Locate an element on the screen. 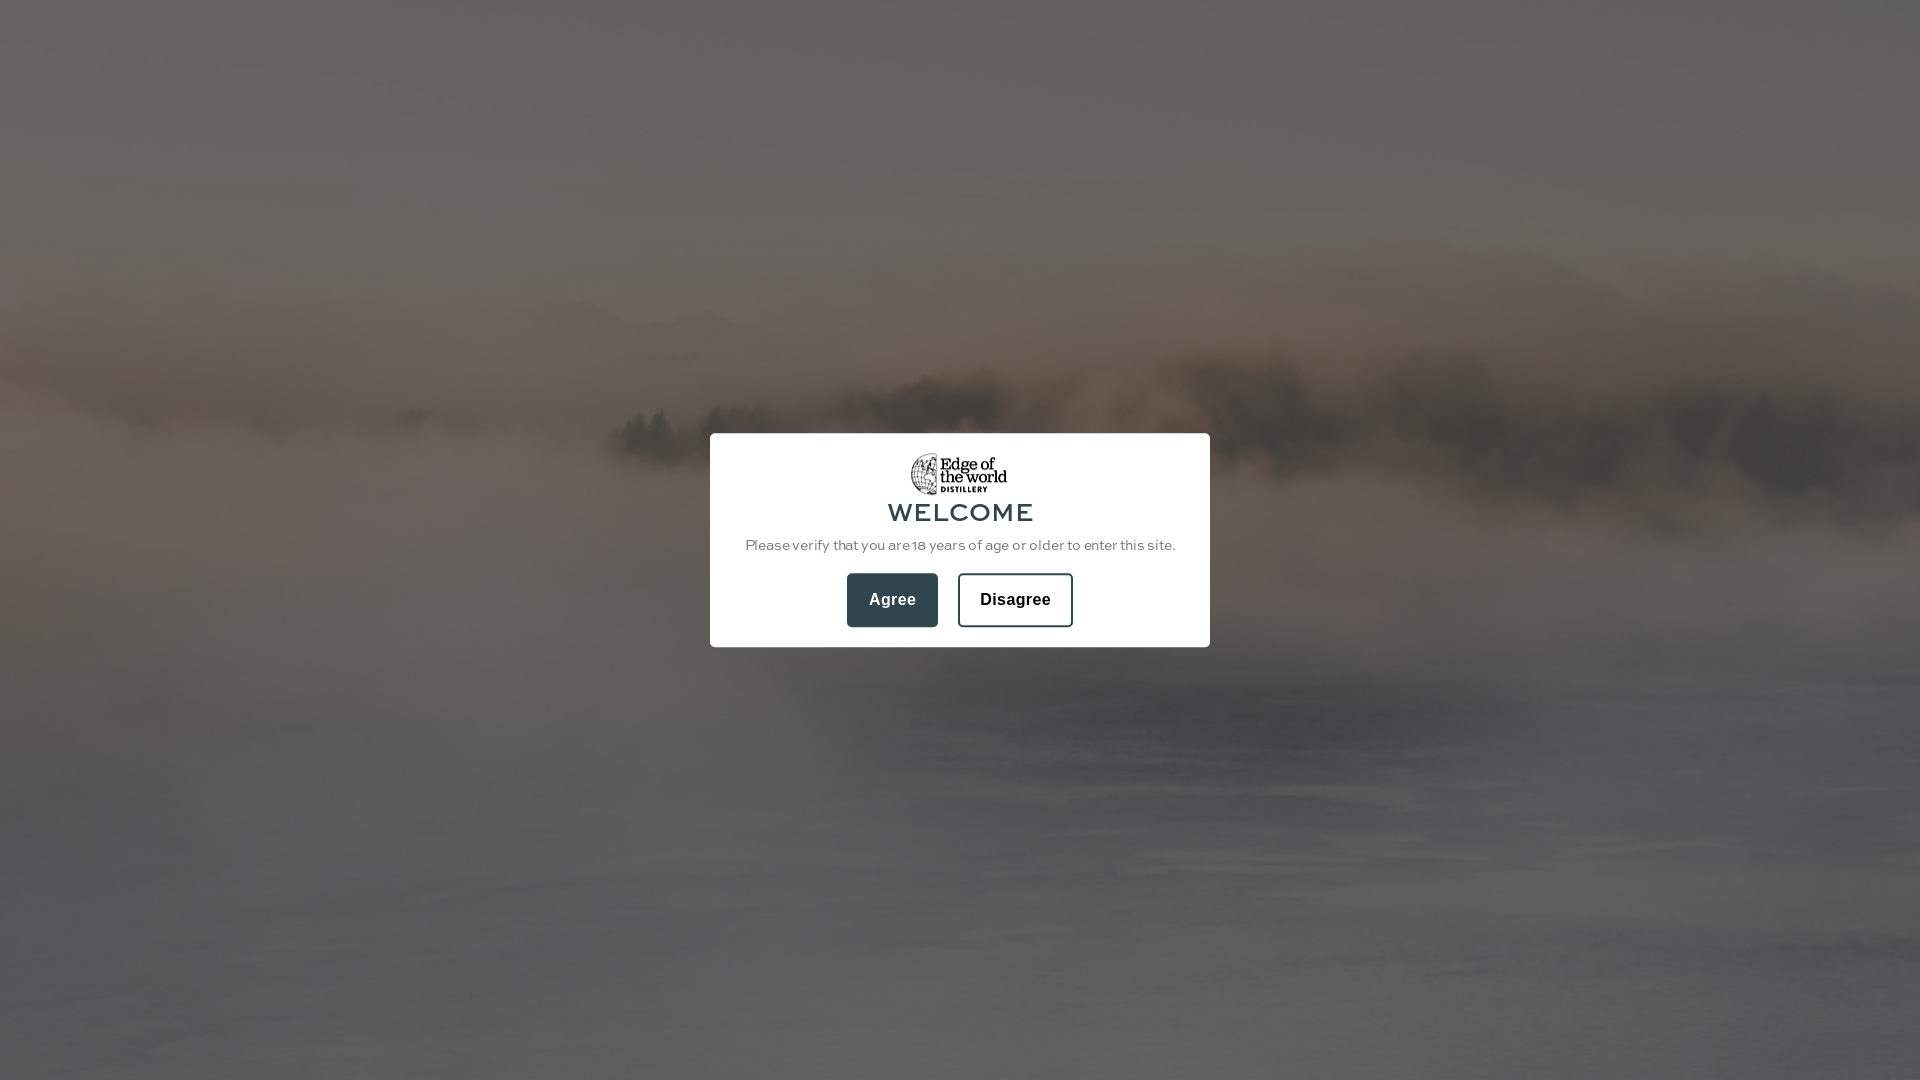 Image resolution: width=1920 pixels, height=1080 pixels. ORDER YOURS NOW is located at coordinates (1084, 990).